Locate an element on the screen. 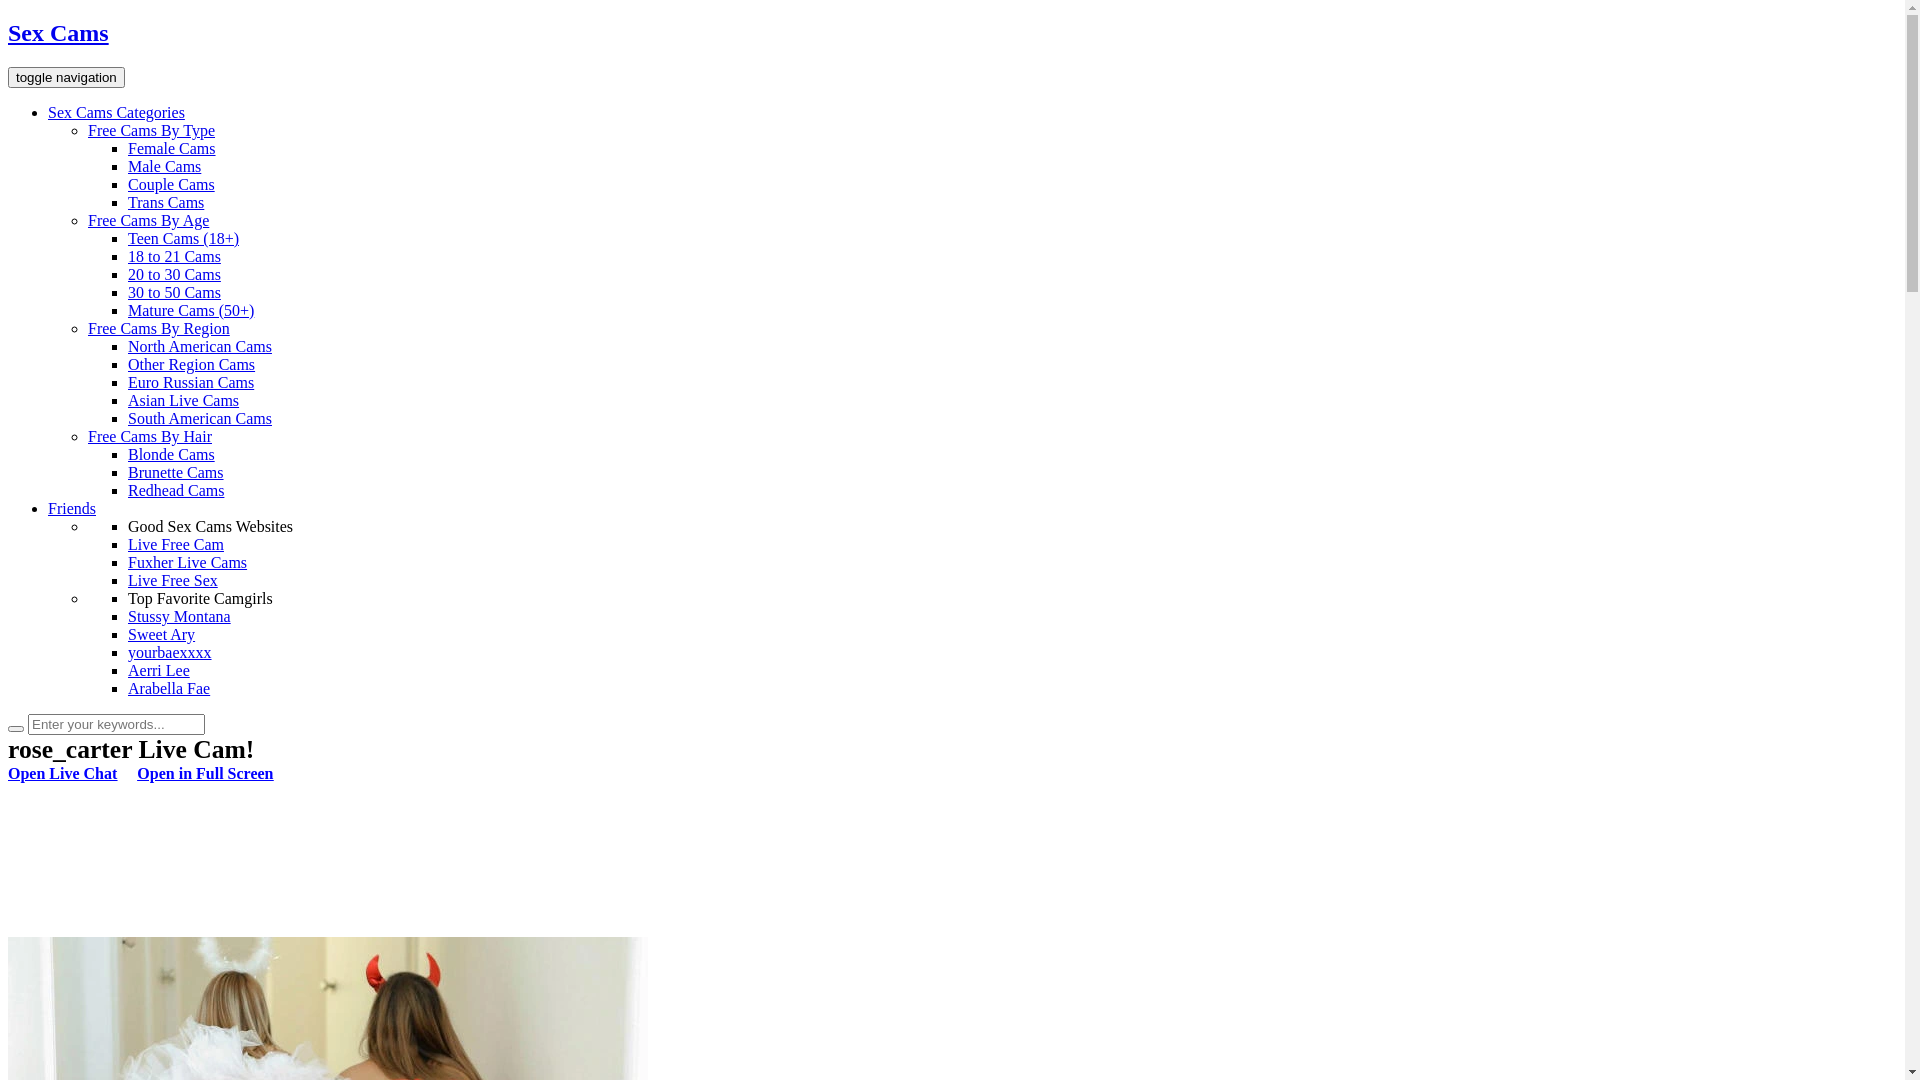 This screenshot has height=1080, width=1920. North American Cams is located at coordinates (200, 346).